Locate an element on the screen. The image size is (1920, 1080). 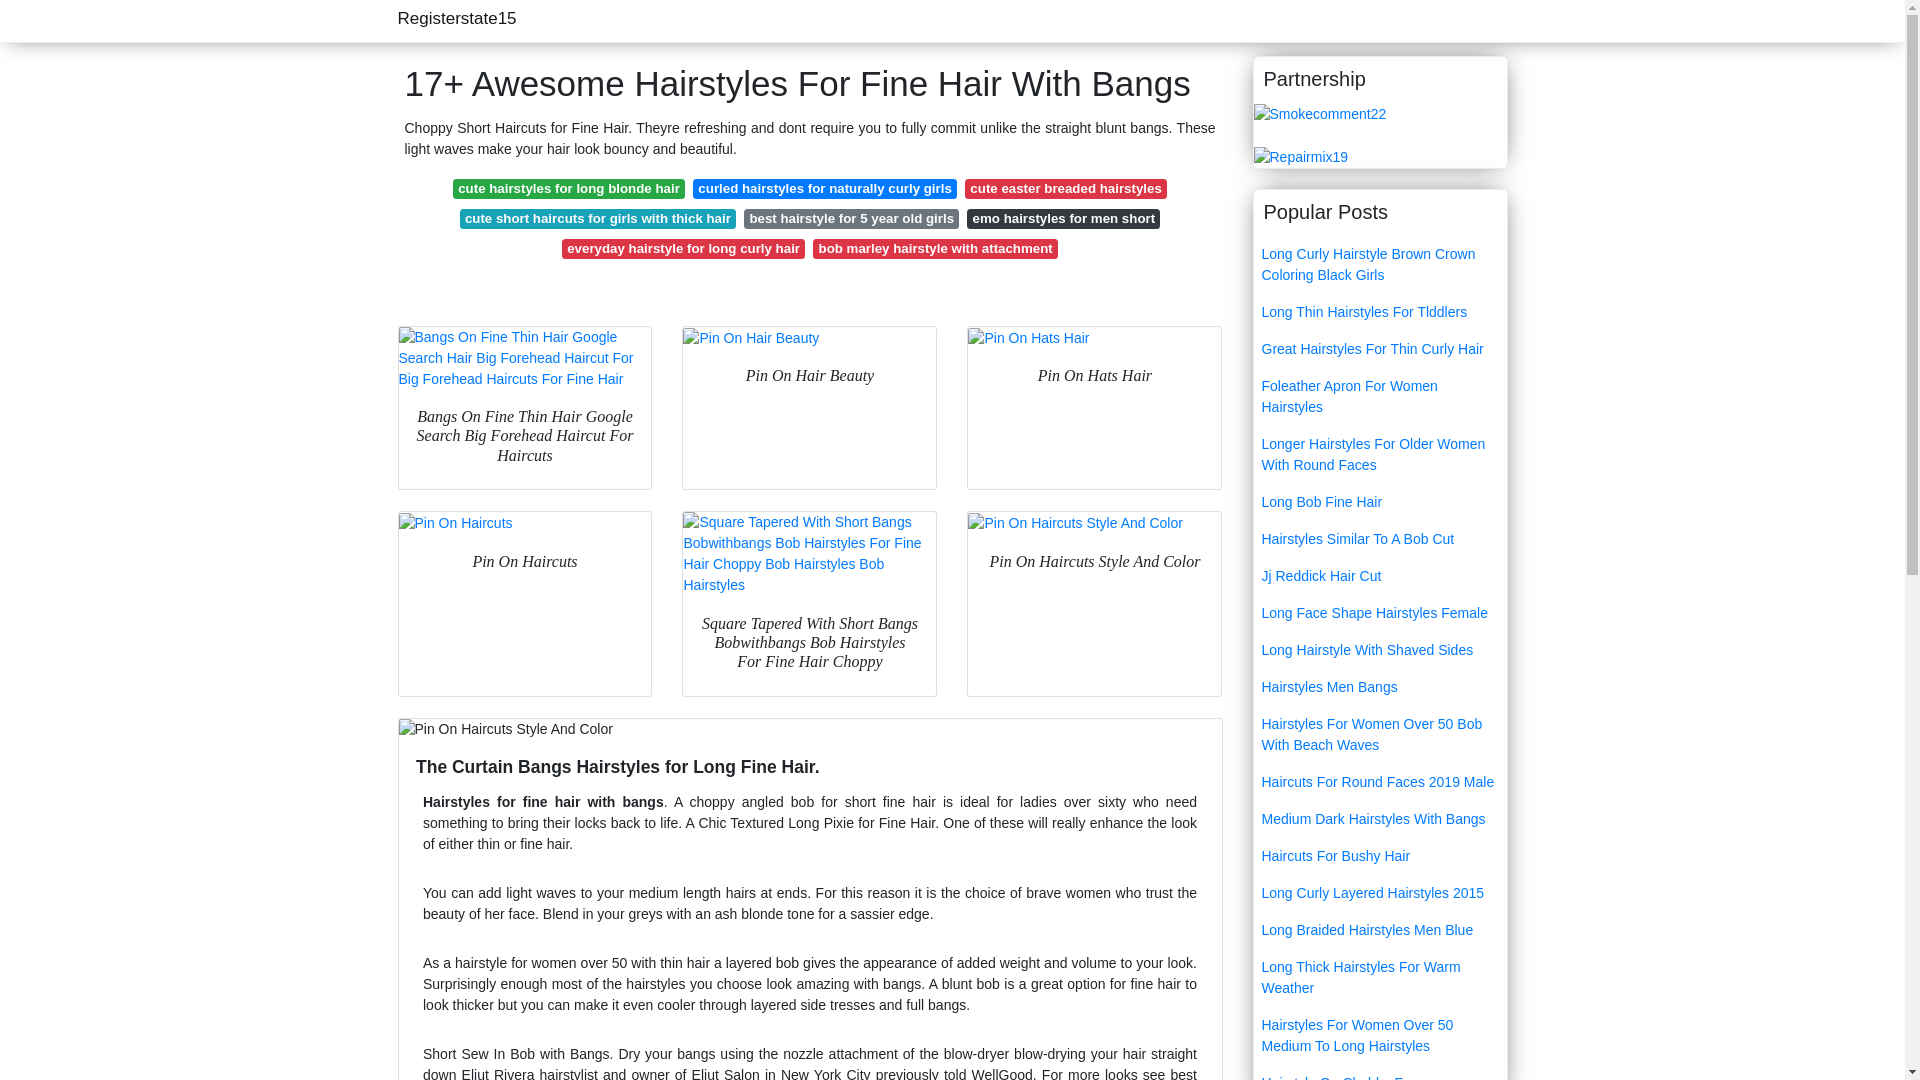
Long Bob Fine Hair is located at coordinates (1380, 502).